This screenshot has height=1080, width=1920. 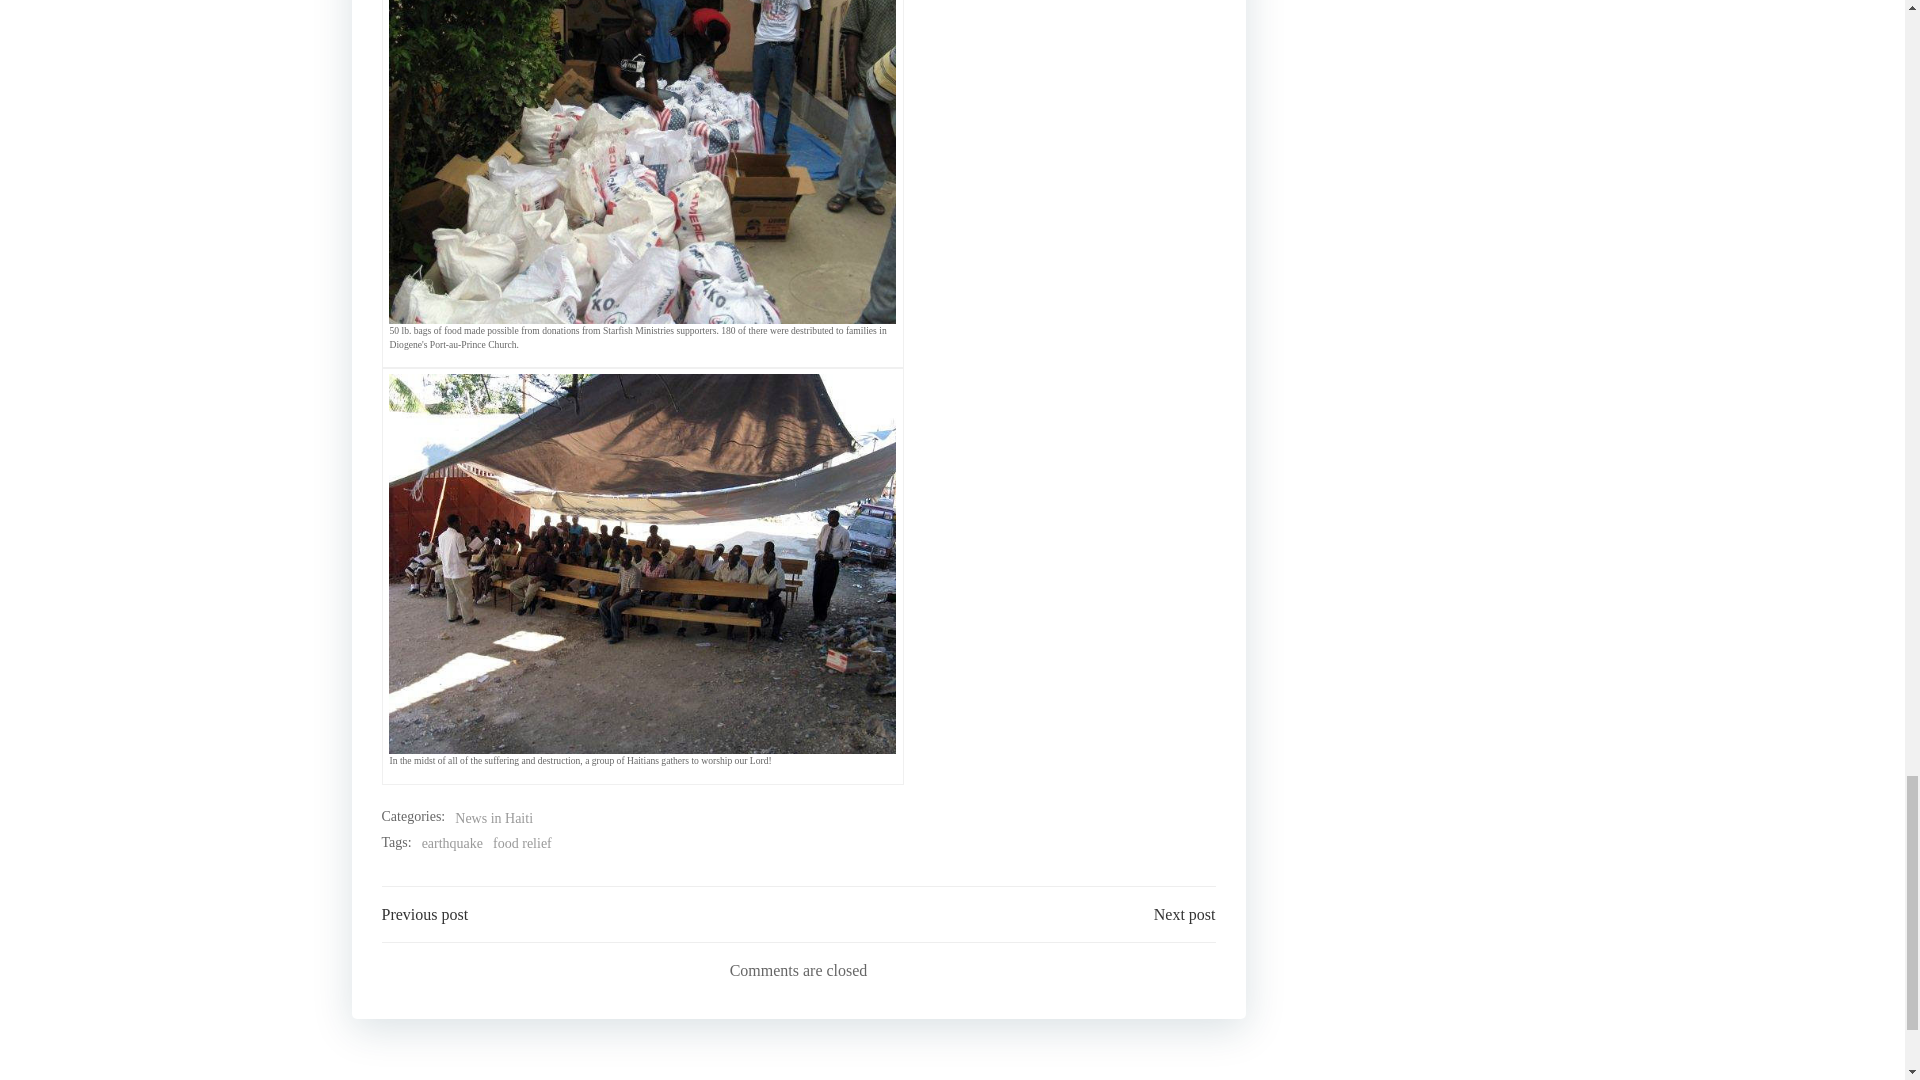 I want to click on food relief Tag, so click(x=522, y=844).